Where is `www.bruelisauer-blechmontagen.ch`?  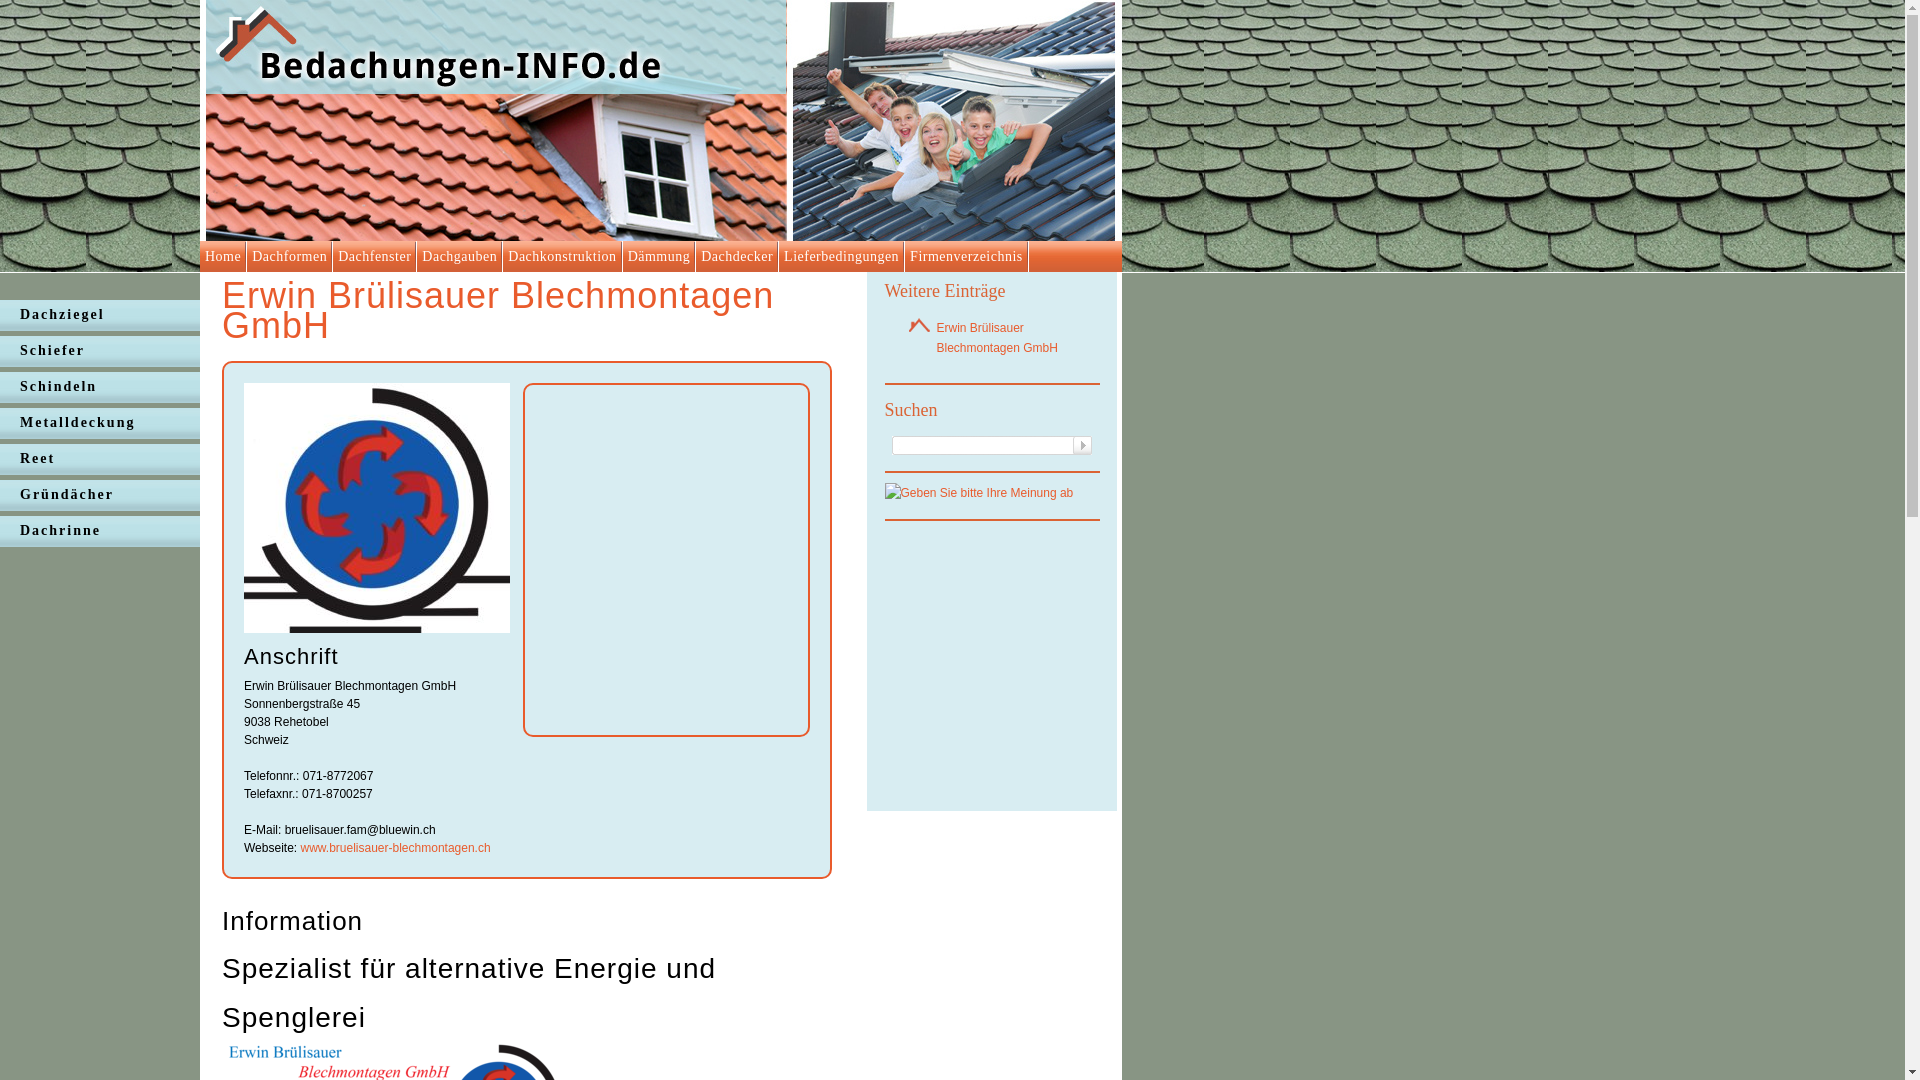 www.bruelisauer-blechmontagen.ch is located at coordinates (394, 847).